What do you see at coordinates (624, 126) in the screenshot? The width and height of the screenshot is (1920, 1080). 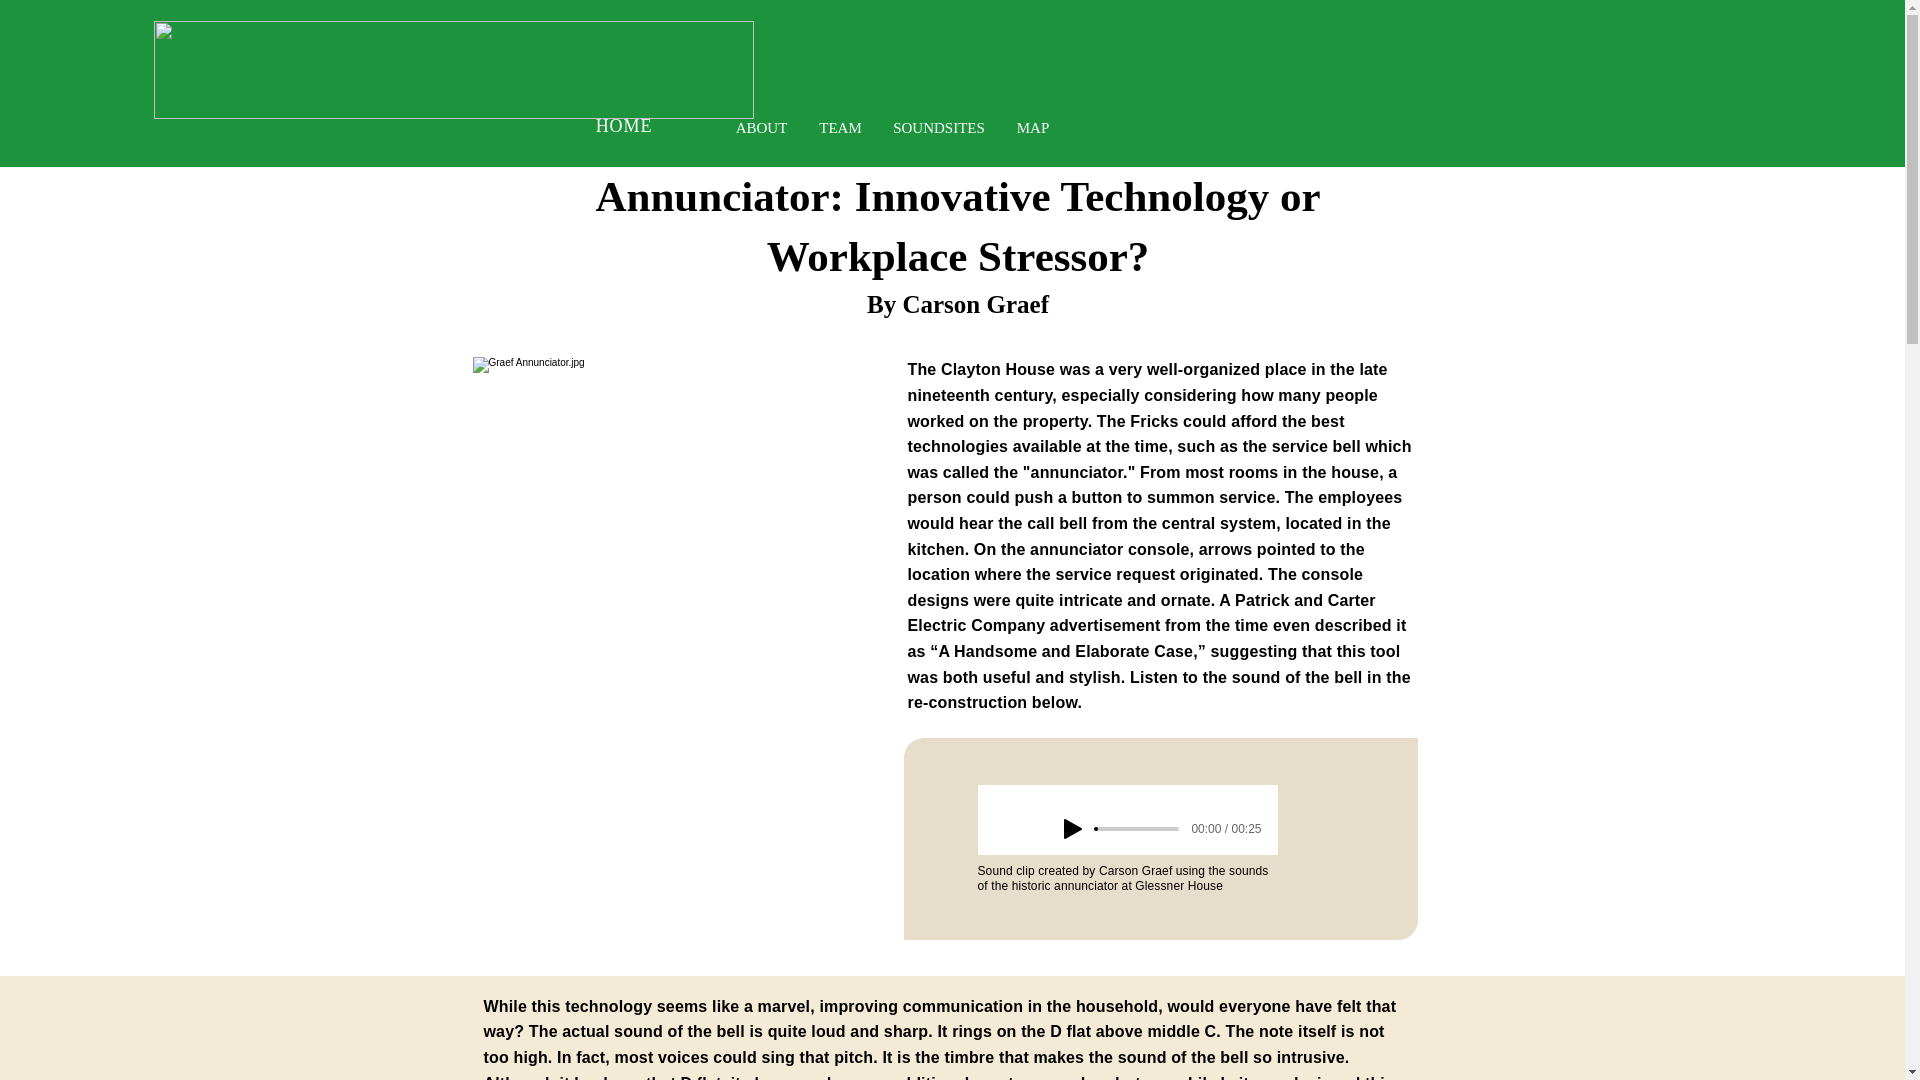 I see `HOME` at bounding box center [624, 126].